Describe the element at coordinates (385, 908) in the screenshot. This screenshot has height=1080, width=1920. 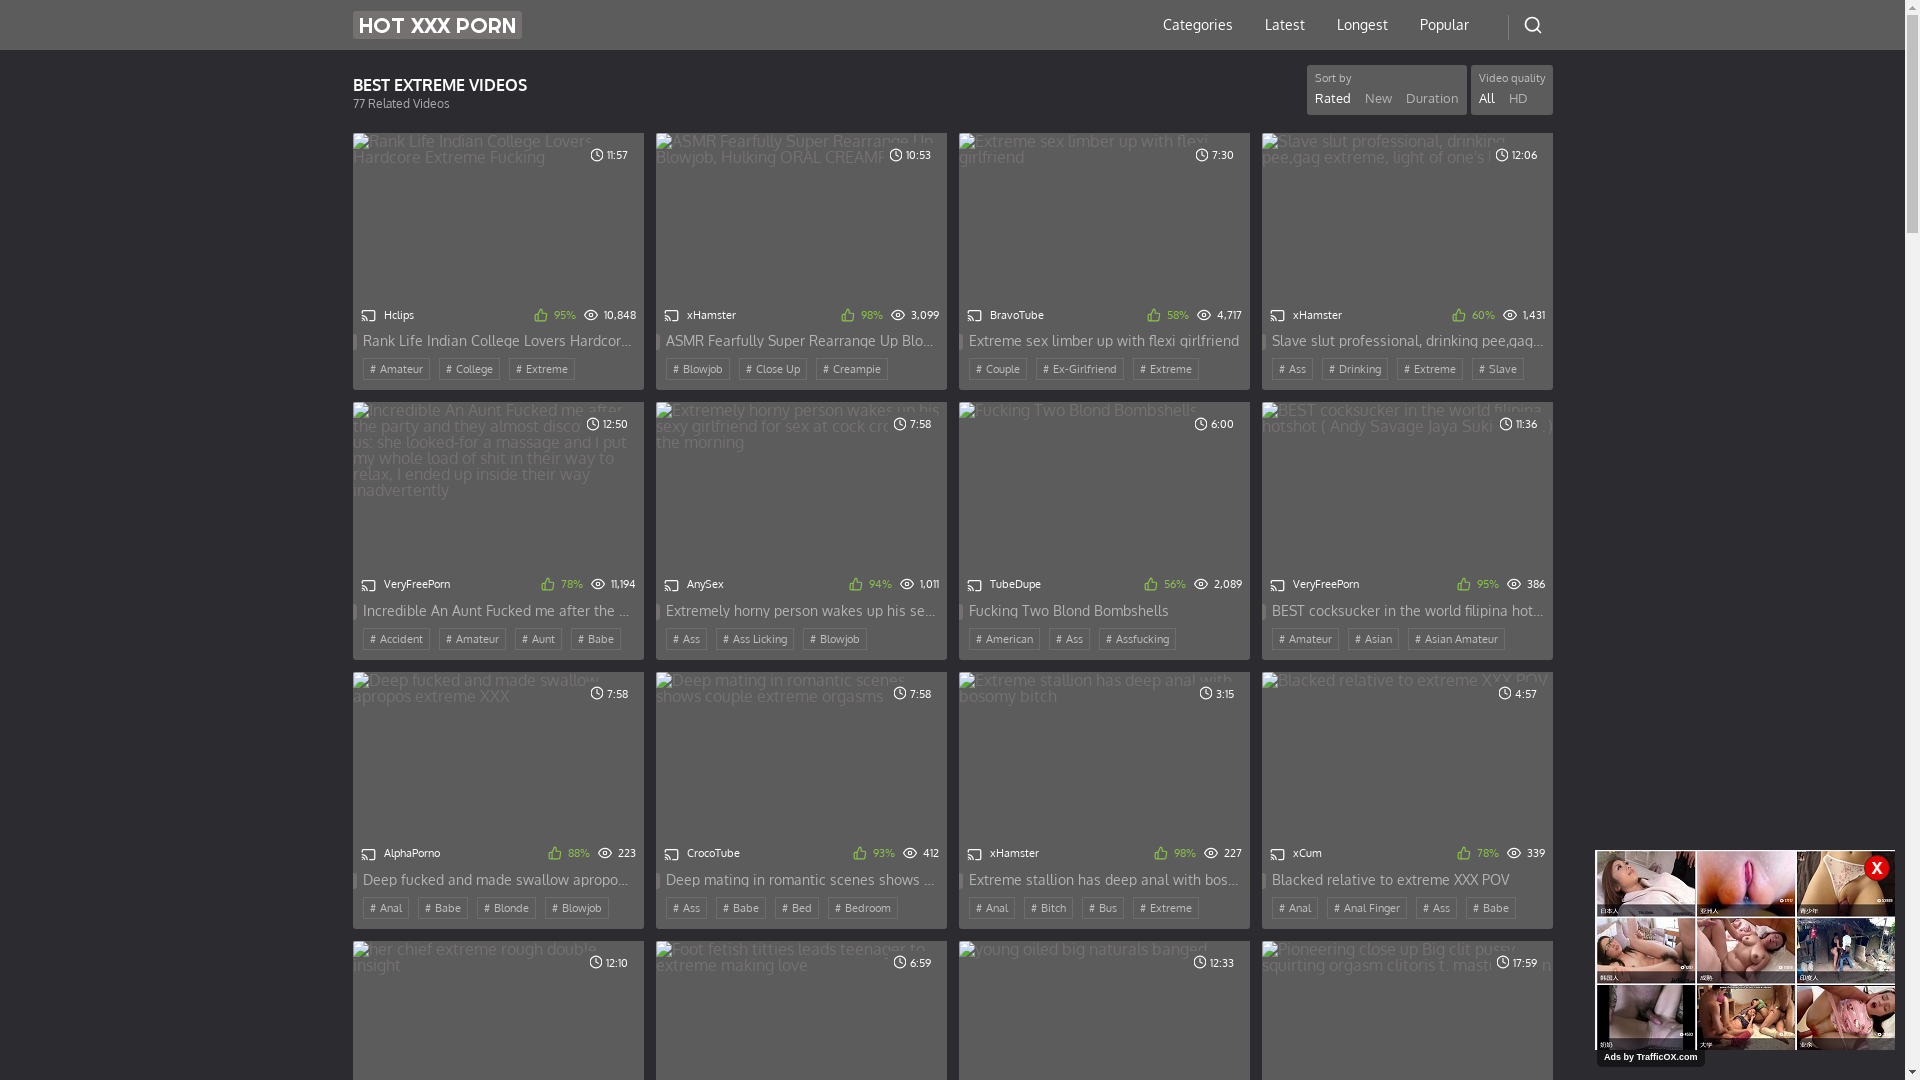
I see `Anal` at that location.